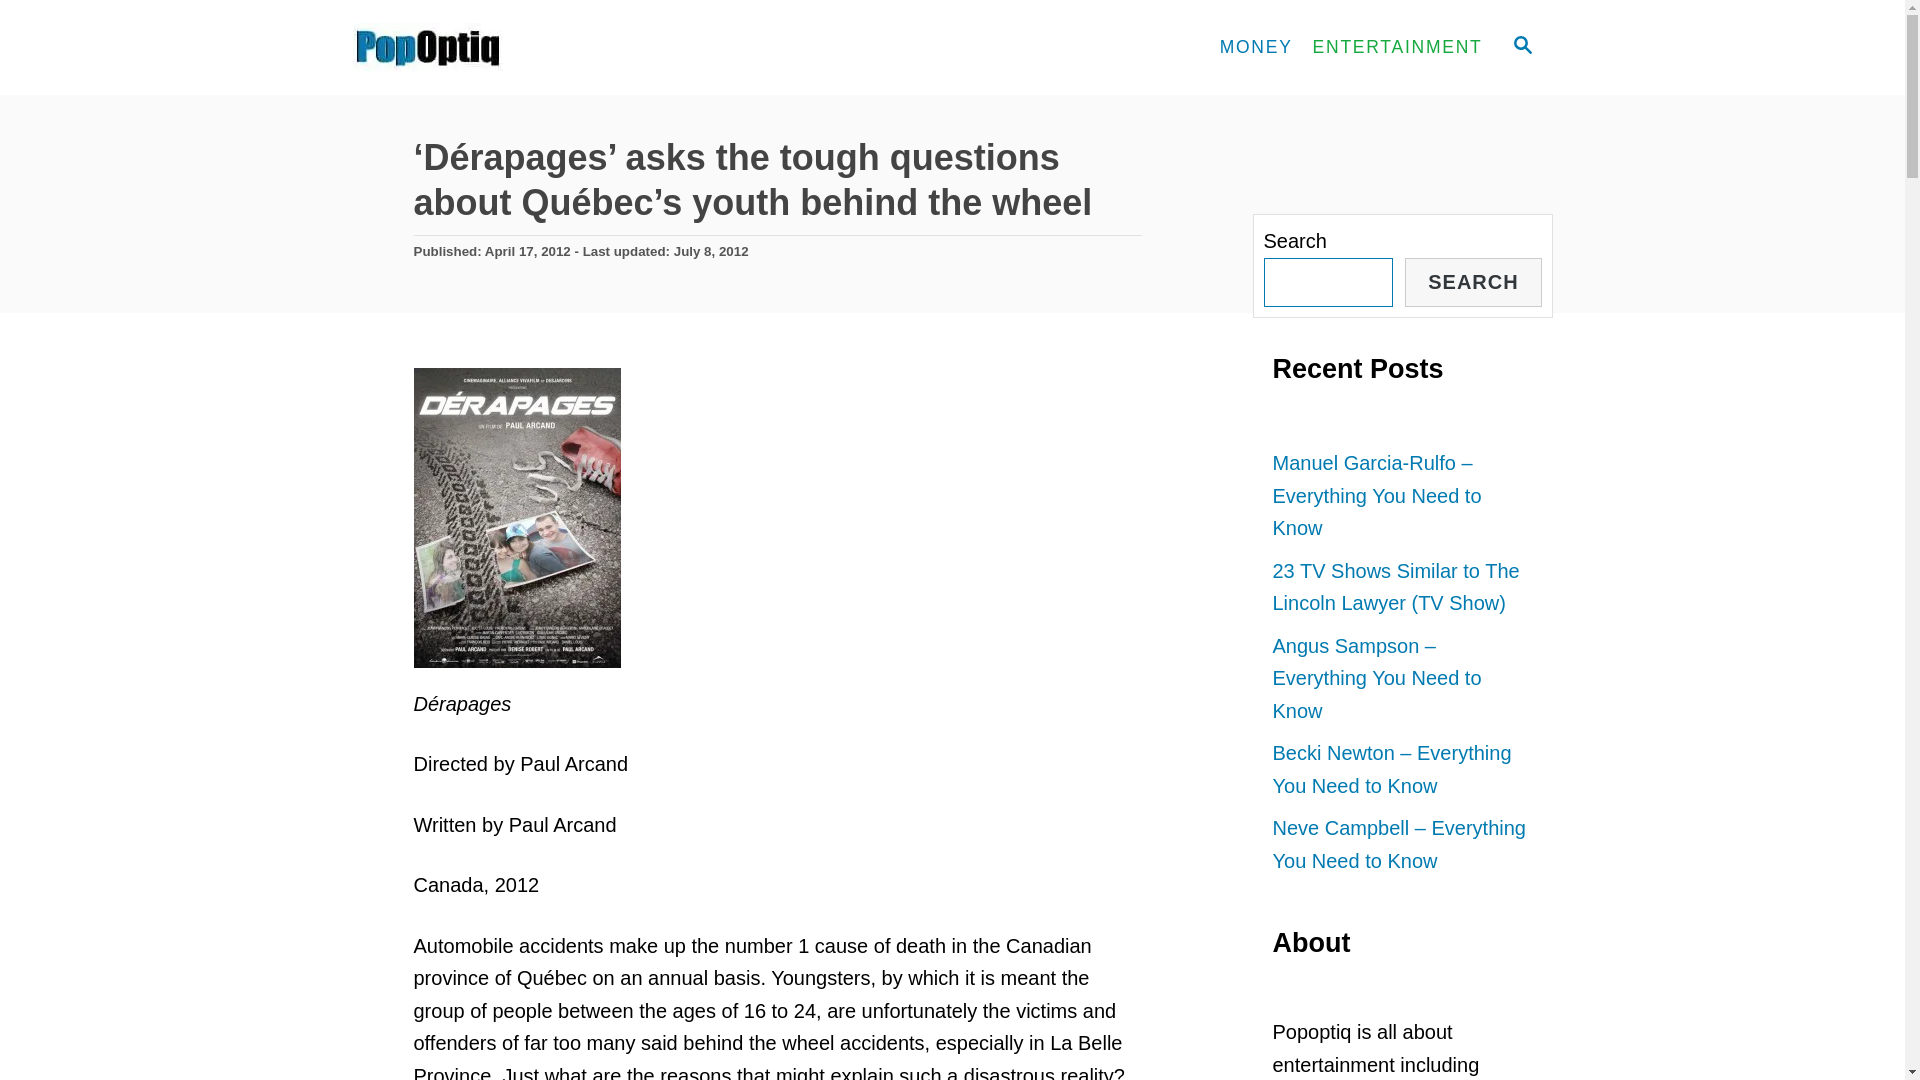 This screenshot has height=1080, width=1920. What do you see at coordinates (1521, 47) in the screenshot?
I see `SEARCH` at bounding box center [1521, 47].